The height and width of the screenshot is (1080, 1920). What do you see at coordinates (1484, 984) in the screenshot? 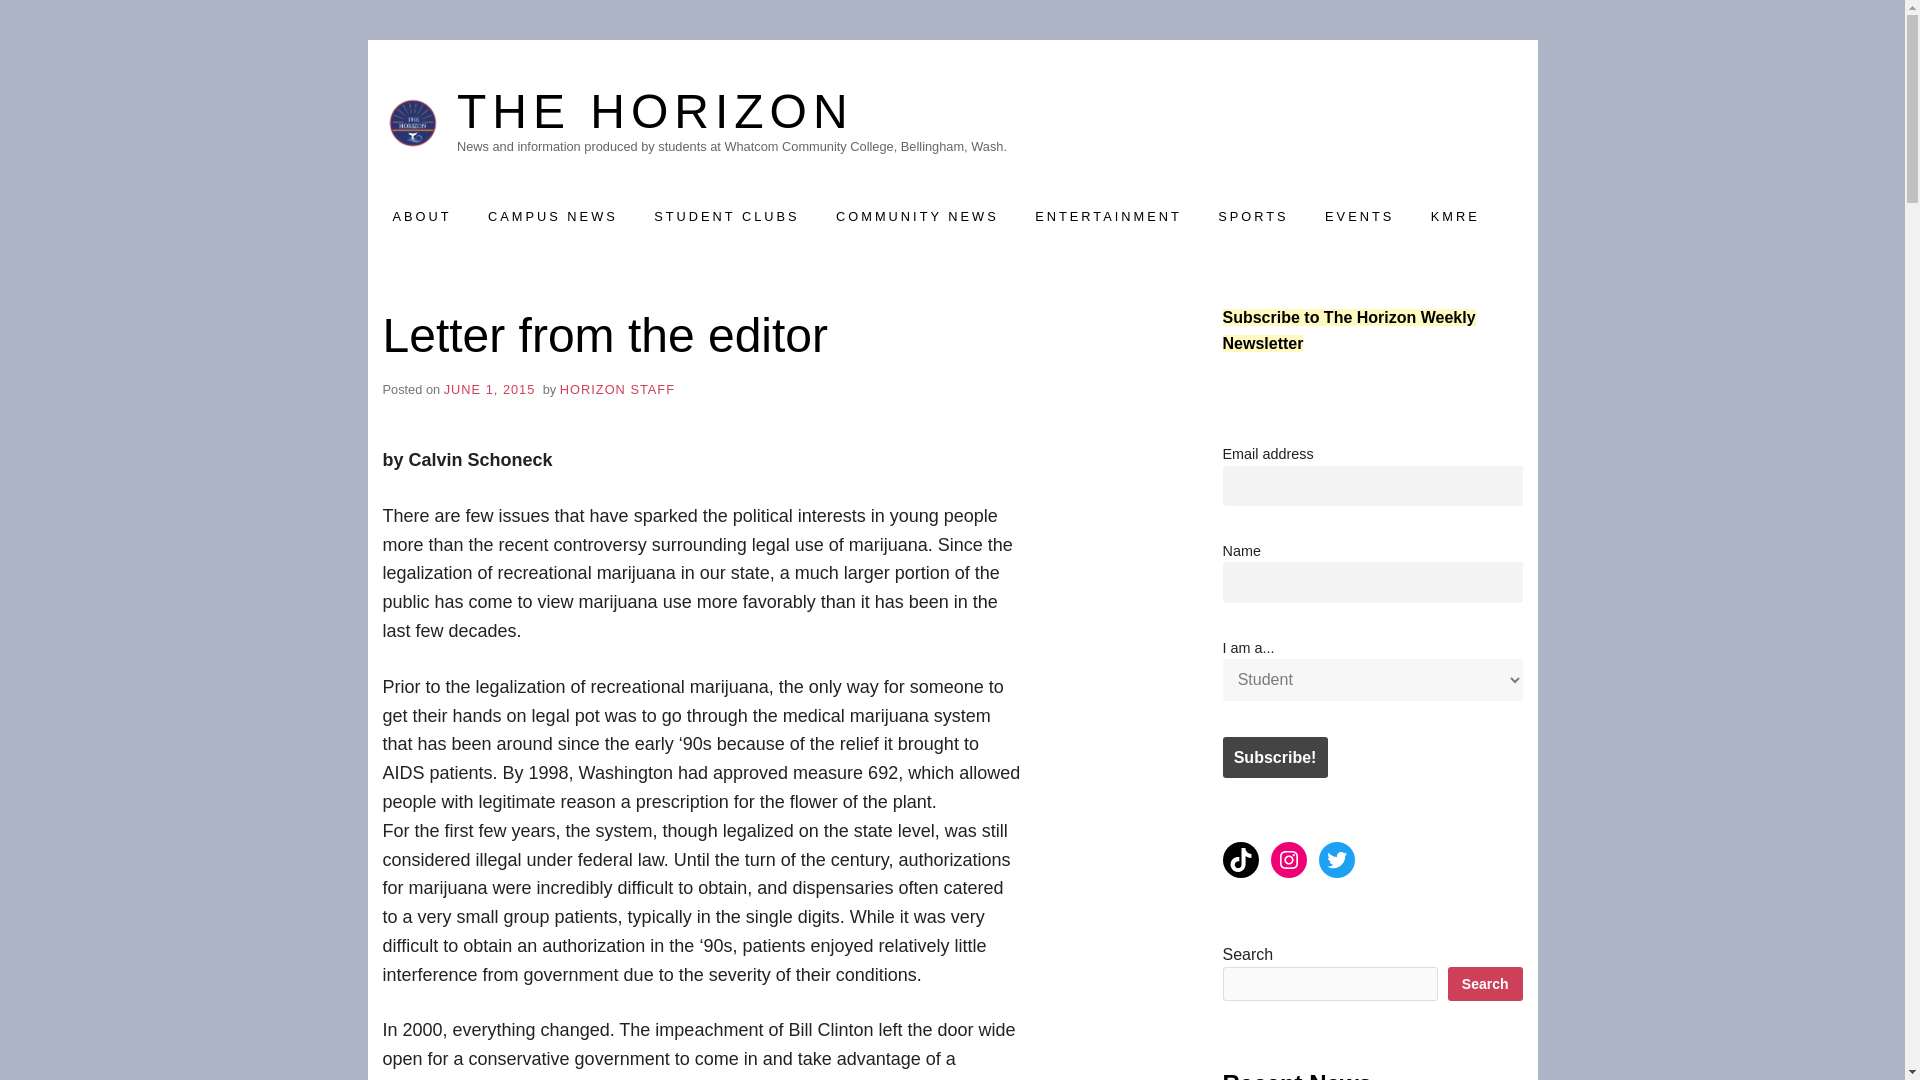
I see `Search` at bounding box center [1484, 984].